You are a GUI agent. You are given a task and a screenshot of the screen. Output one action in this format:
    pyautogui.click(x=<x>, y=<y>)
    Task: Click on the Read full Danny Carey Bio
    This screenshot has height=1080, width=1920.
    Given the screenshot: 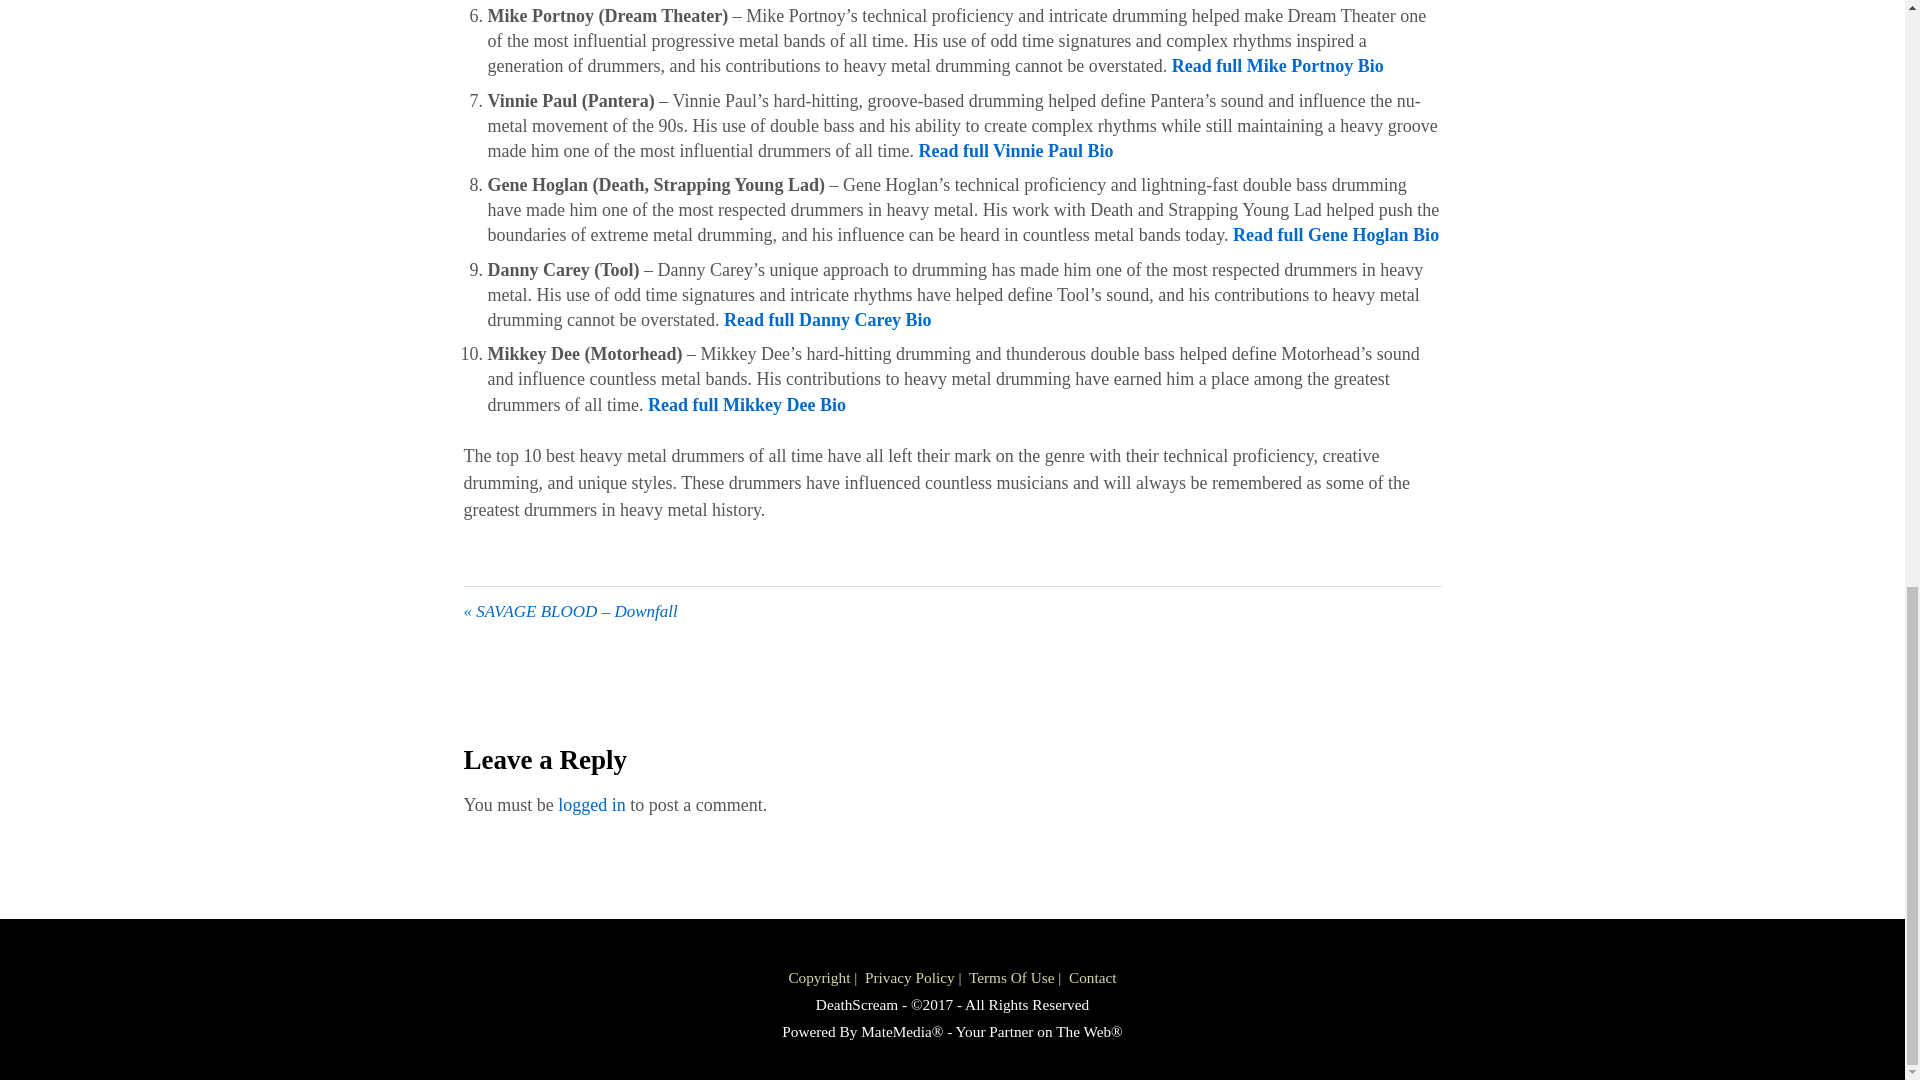 What is the action you would take?
    pyautogui.click(x=827, y=320)
    